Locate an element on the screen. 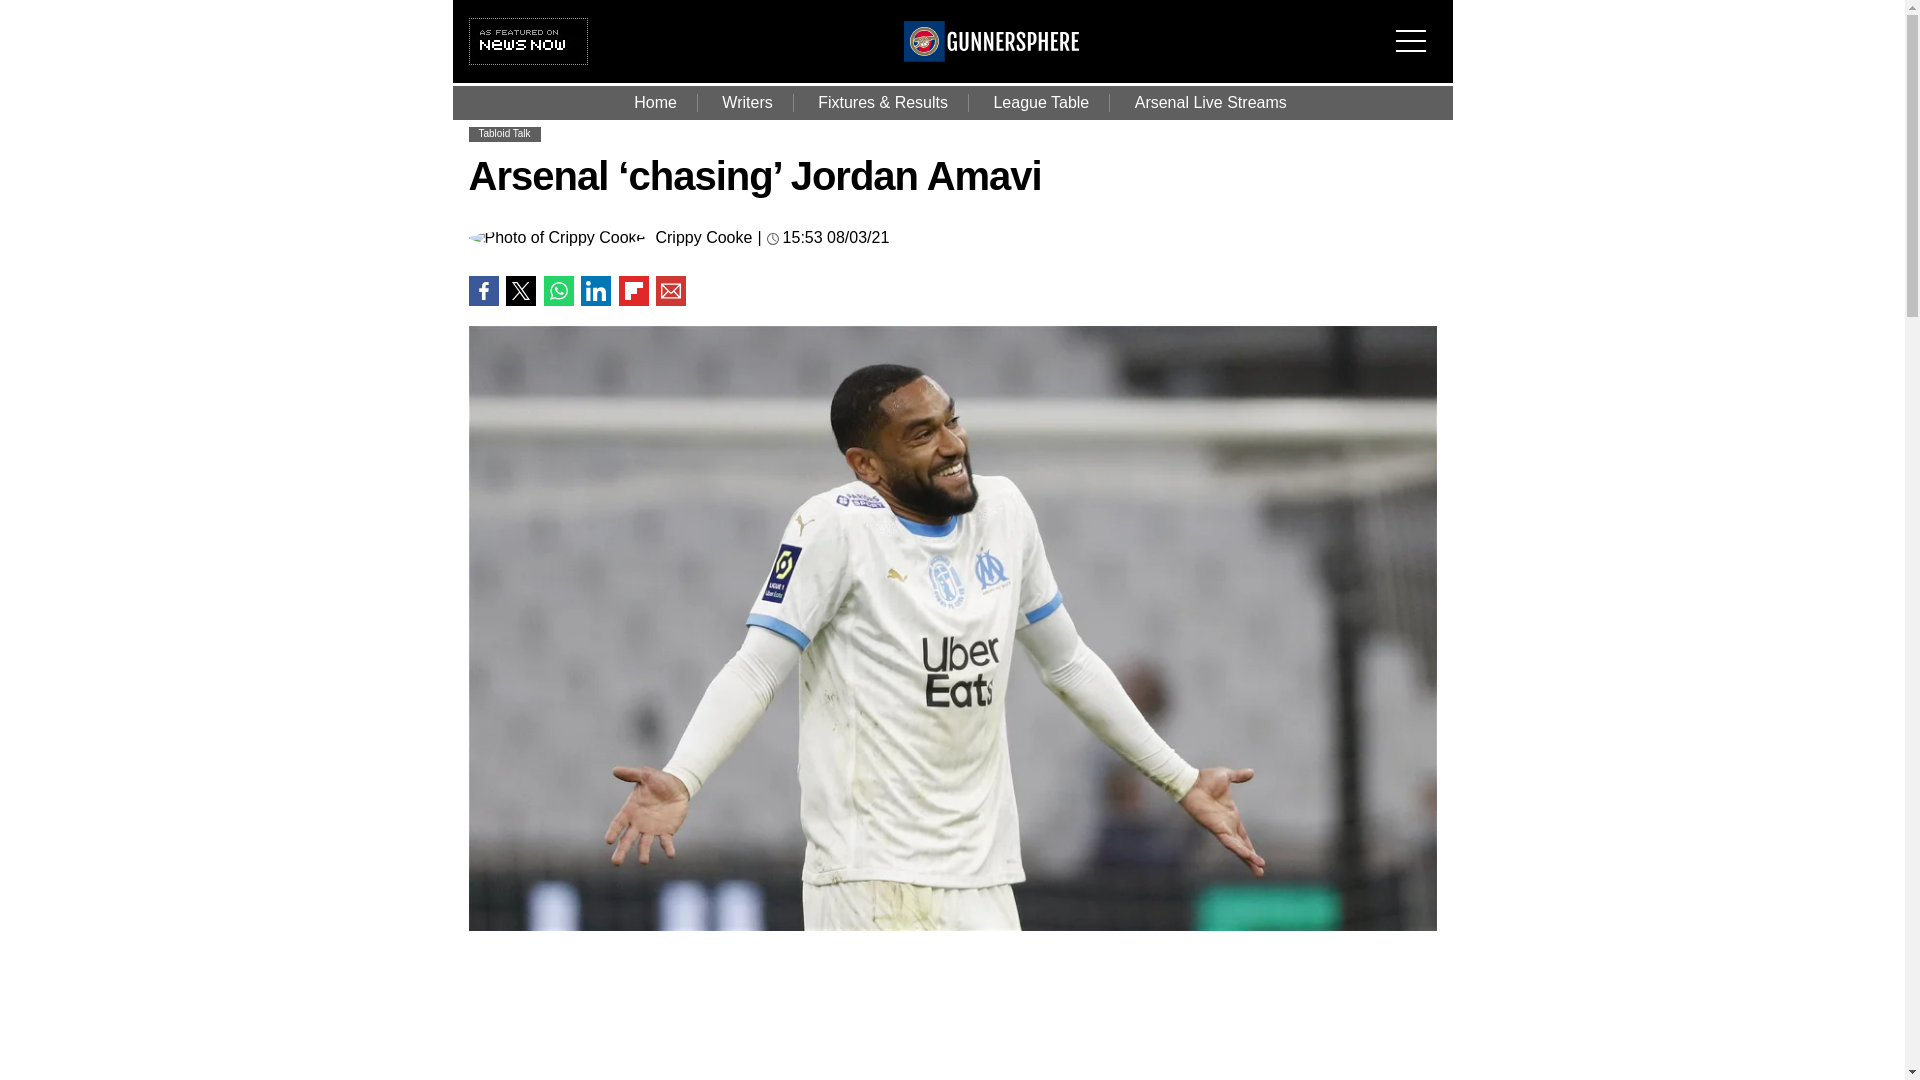 This screenshot has width=1920, height=1080. League Table is located at coordinates (1041, 102).